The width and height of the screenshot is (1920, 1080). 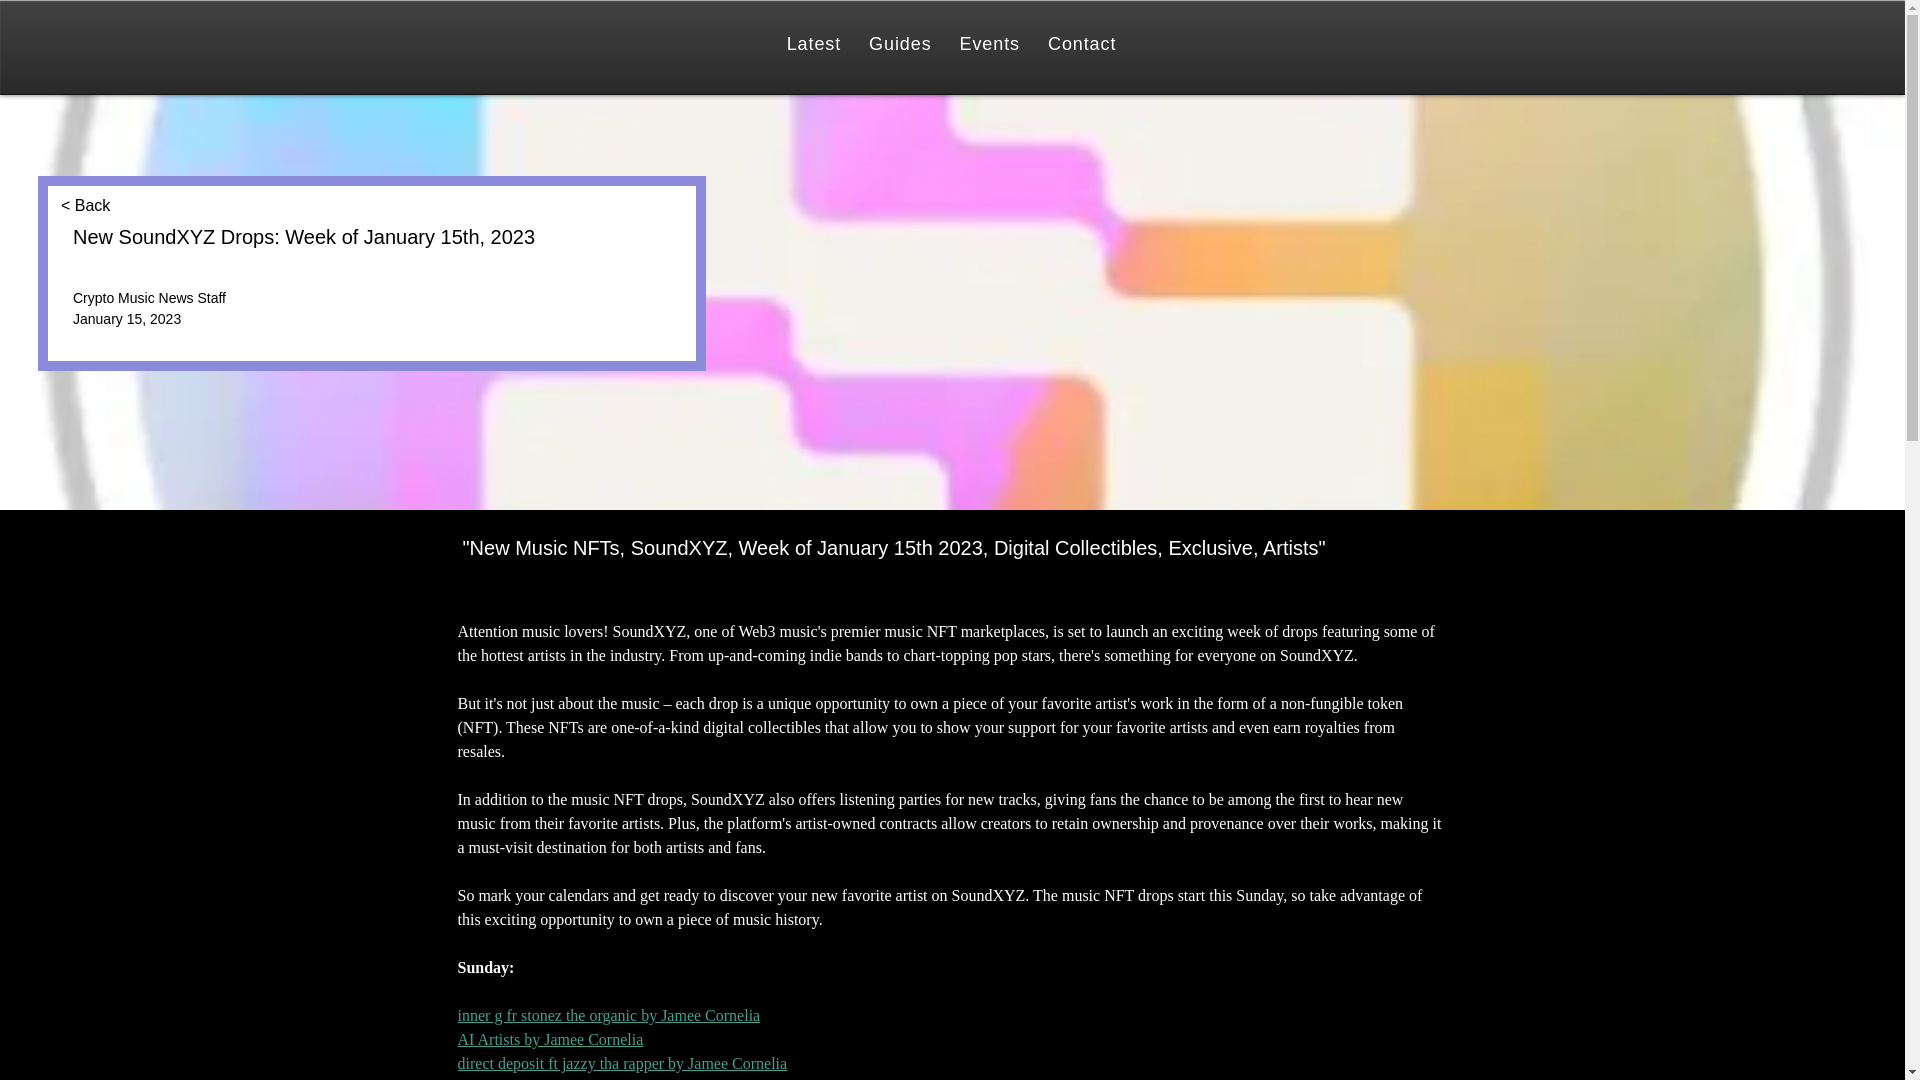 What do you see at coordinates (814, 44) in the screenshot?
I see `Latest` at bounding box center [814, 44].